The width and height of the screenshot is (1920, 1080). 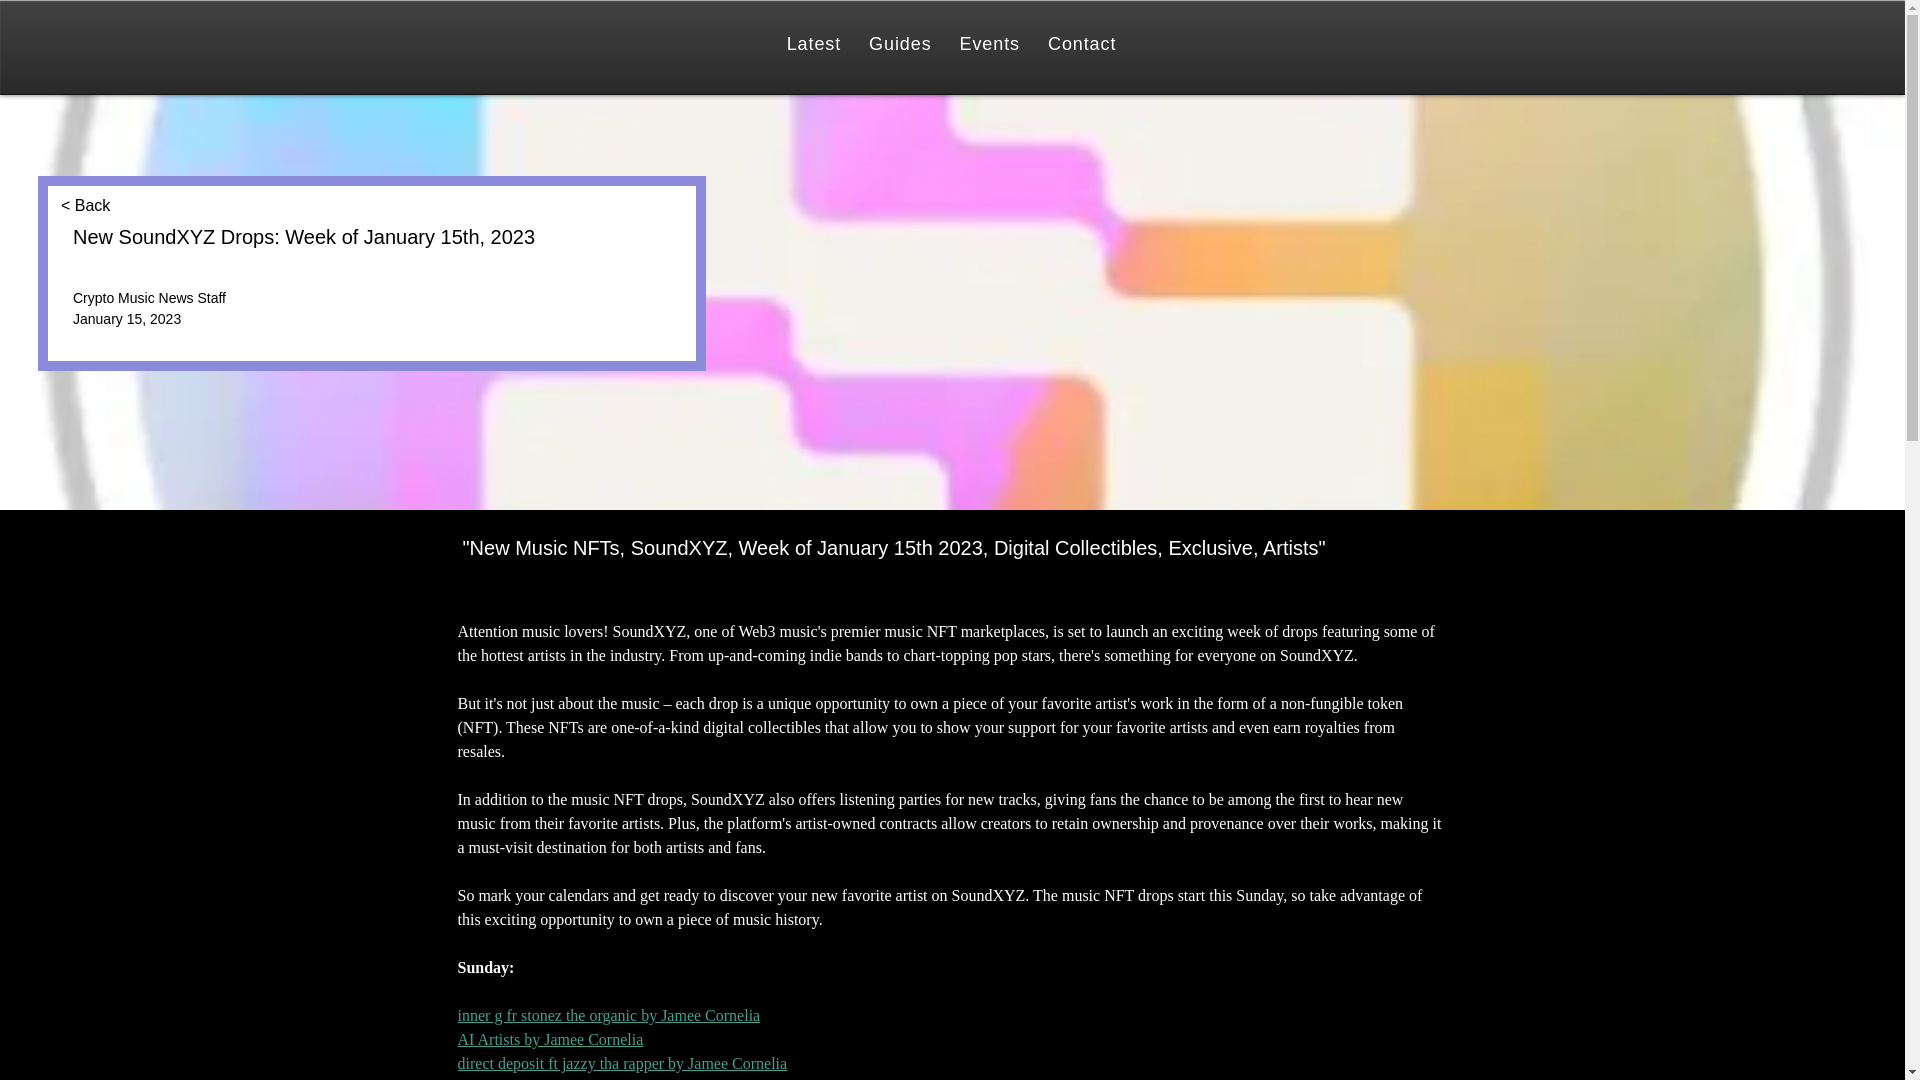 What do you see at coordinates (814, 44) in the screenshot?
I see `Latest` at bounding box center [814, 44].